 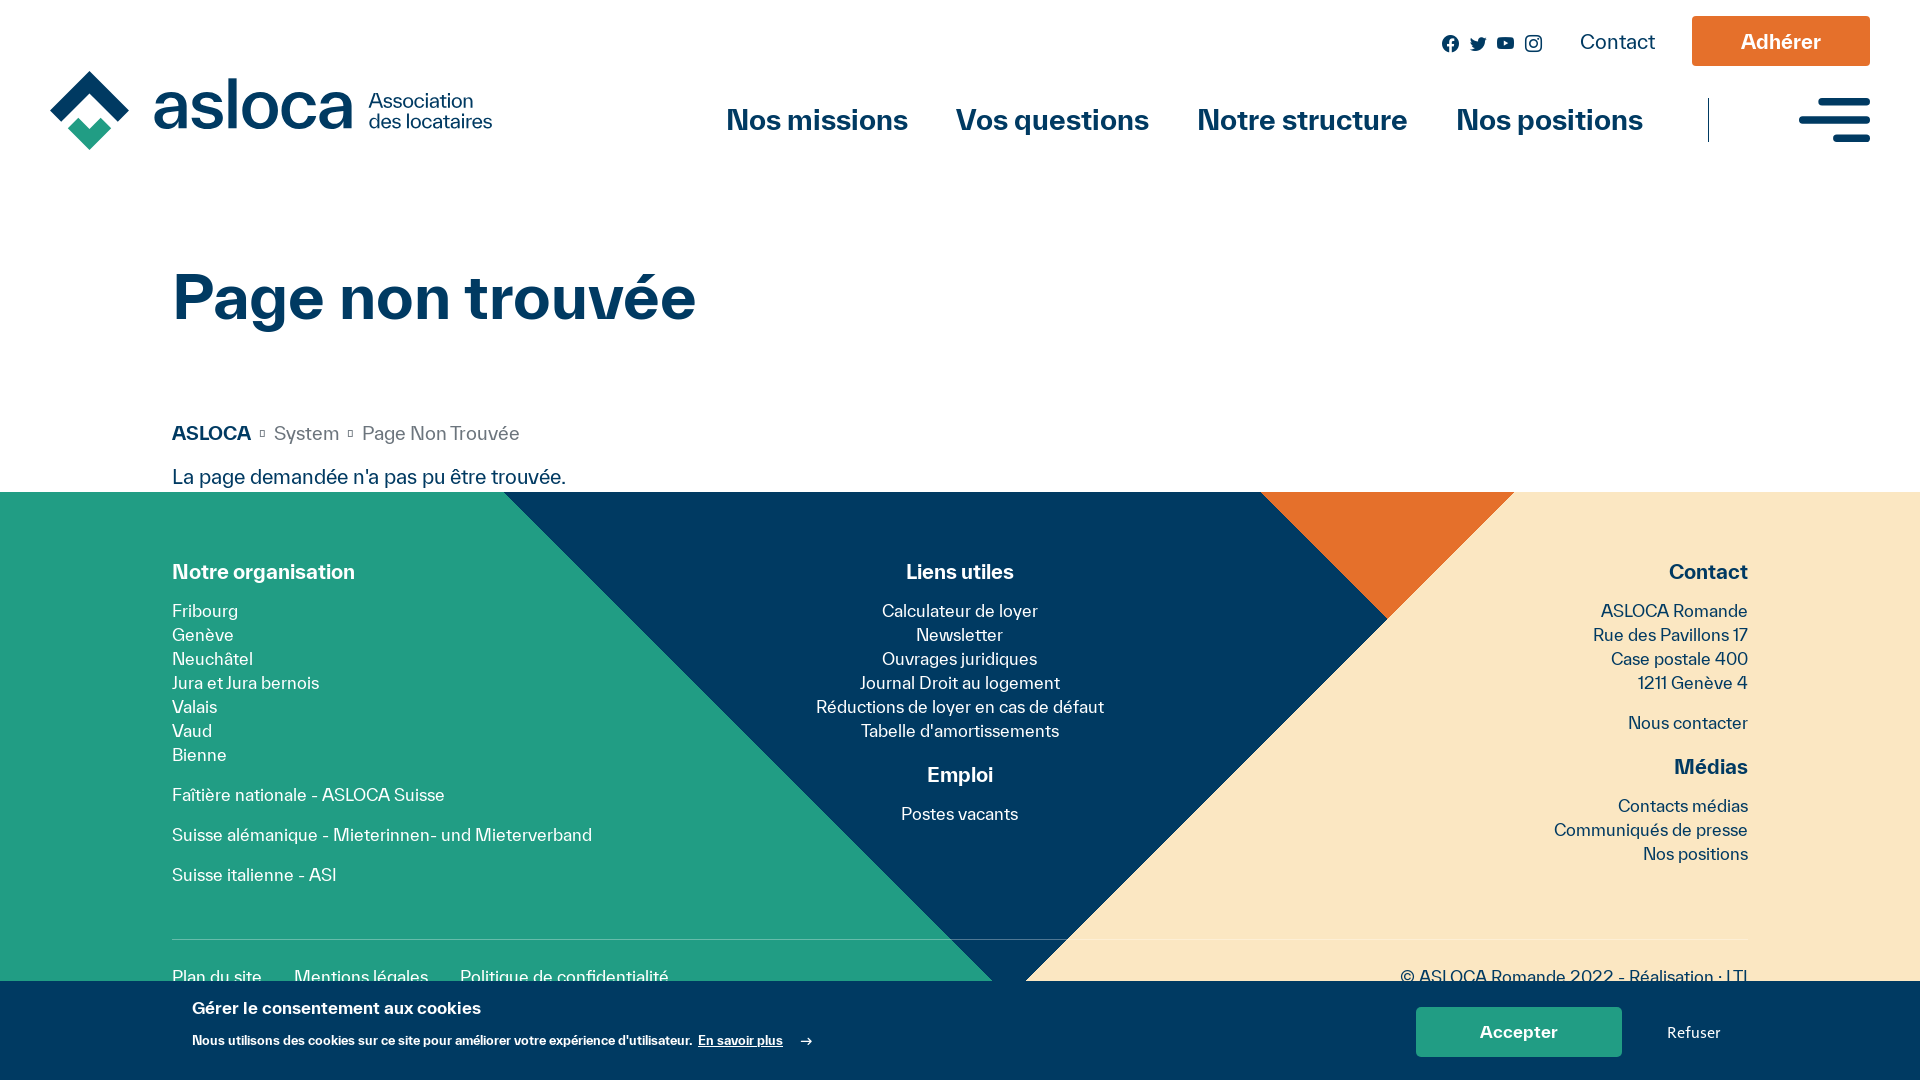 I want to click on Journal Droit au logement, so click(x=960, y=683).